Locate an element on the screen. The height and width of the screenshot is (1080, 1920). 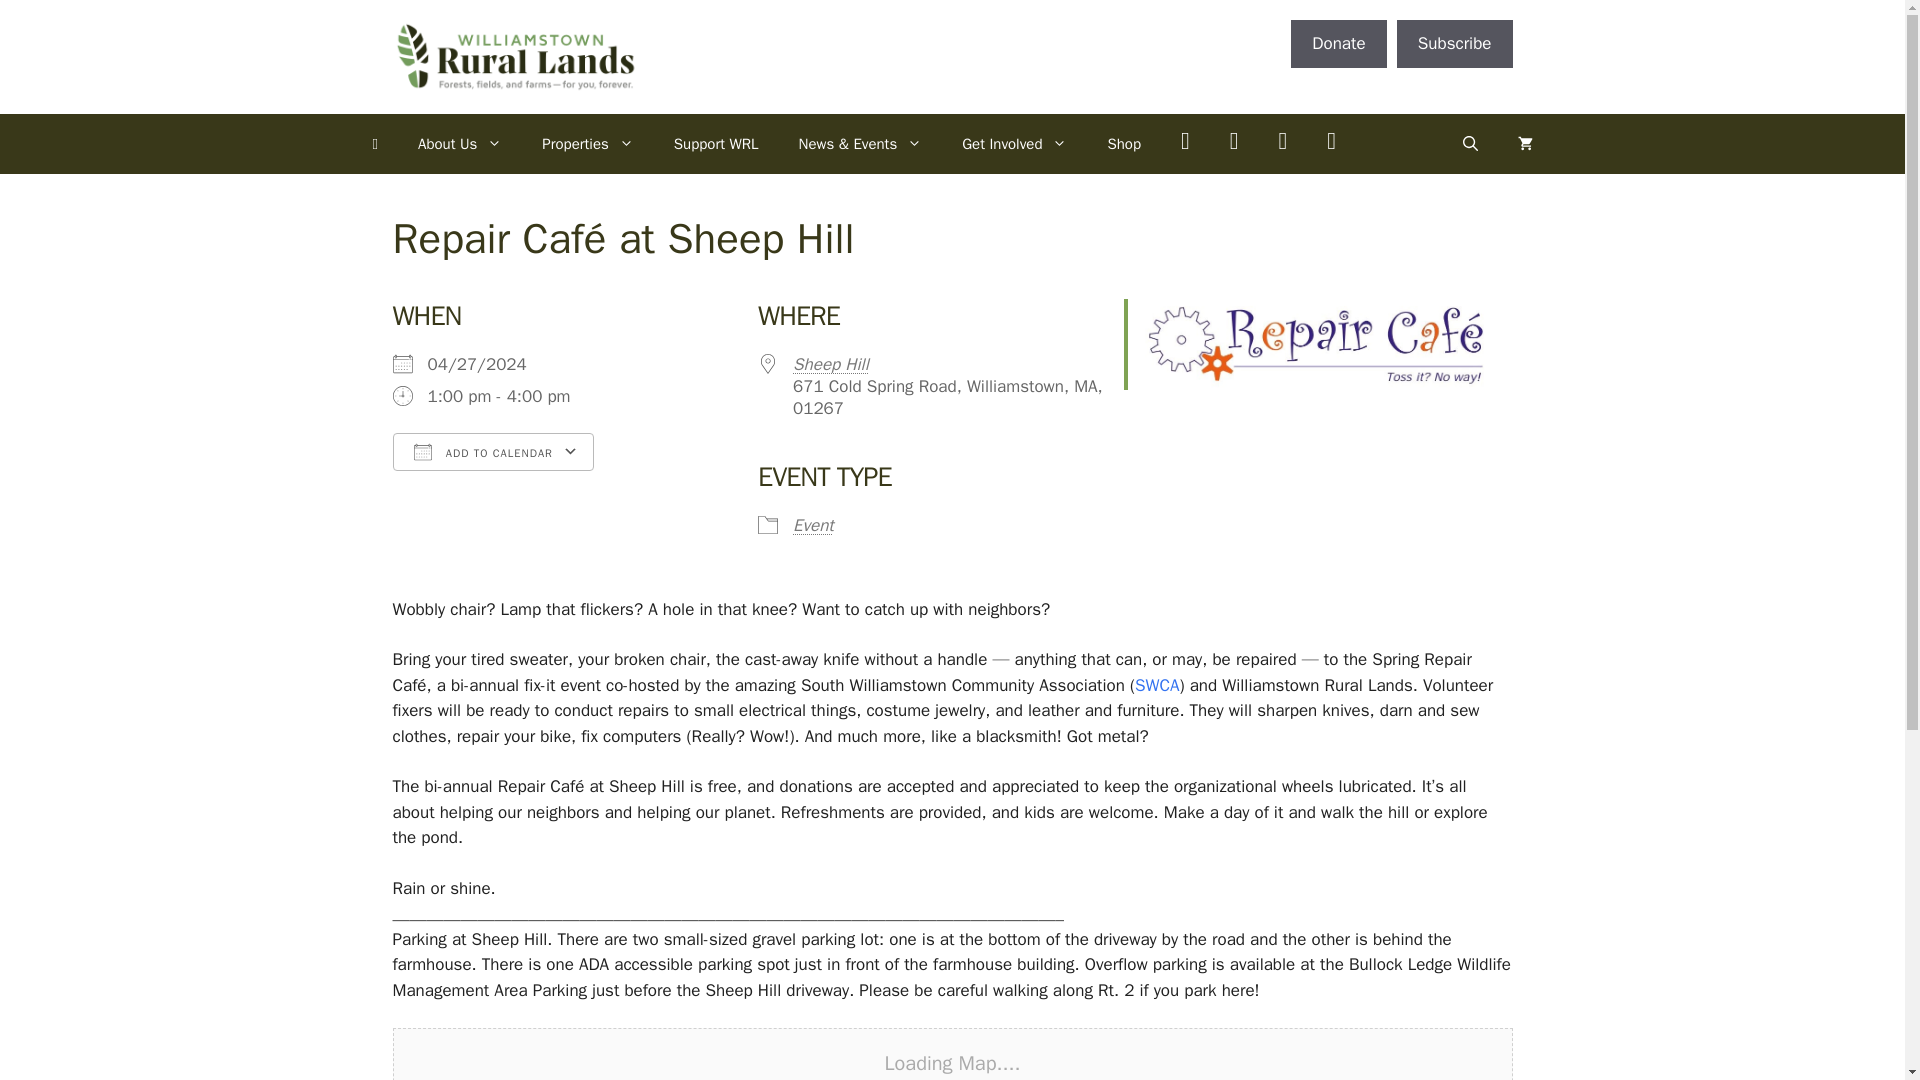
Donate is located at coordinates (1338, 44).